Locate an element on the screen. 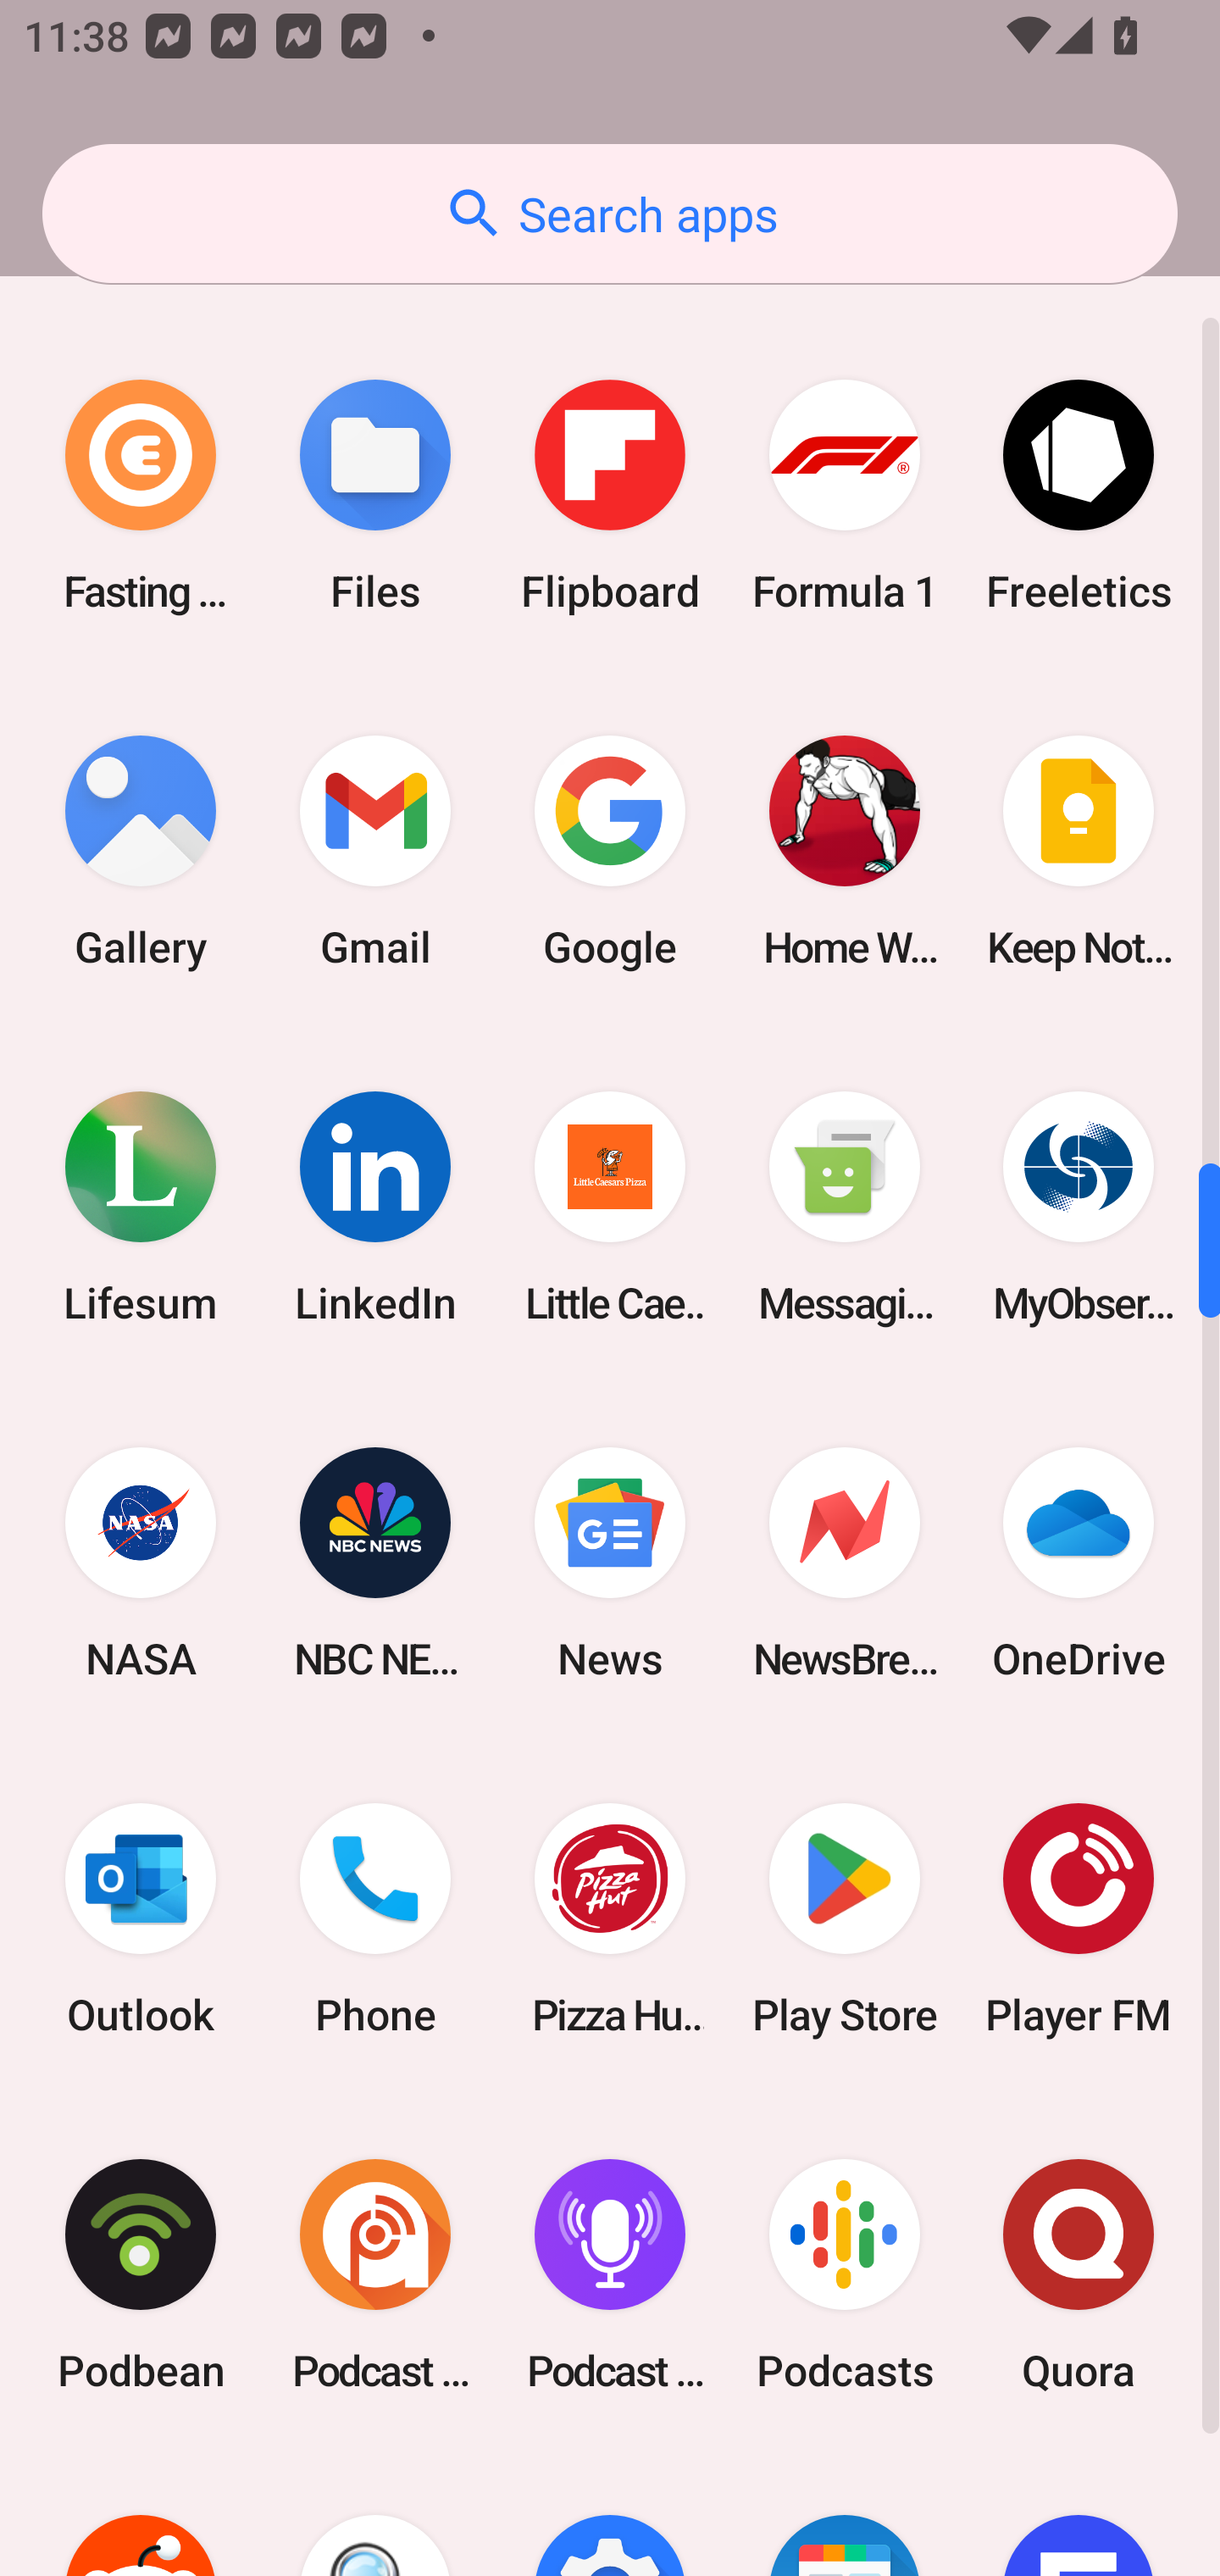 The image size is (1220, 2576). Flipboard is located at coordinates (610, 495).